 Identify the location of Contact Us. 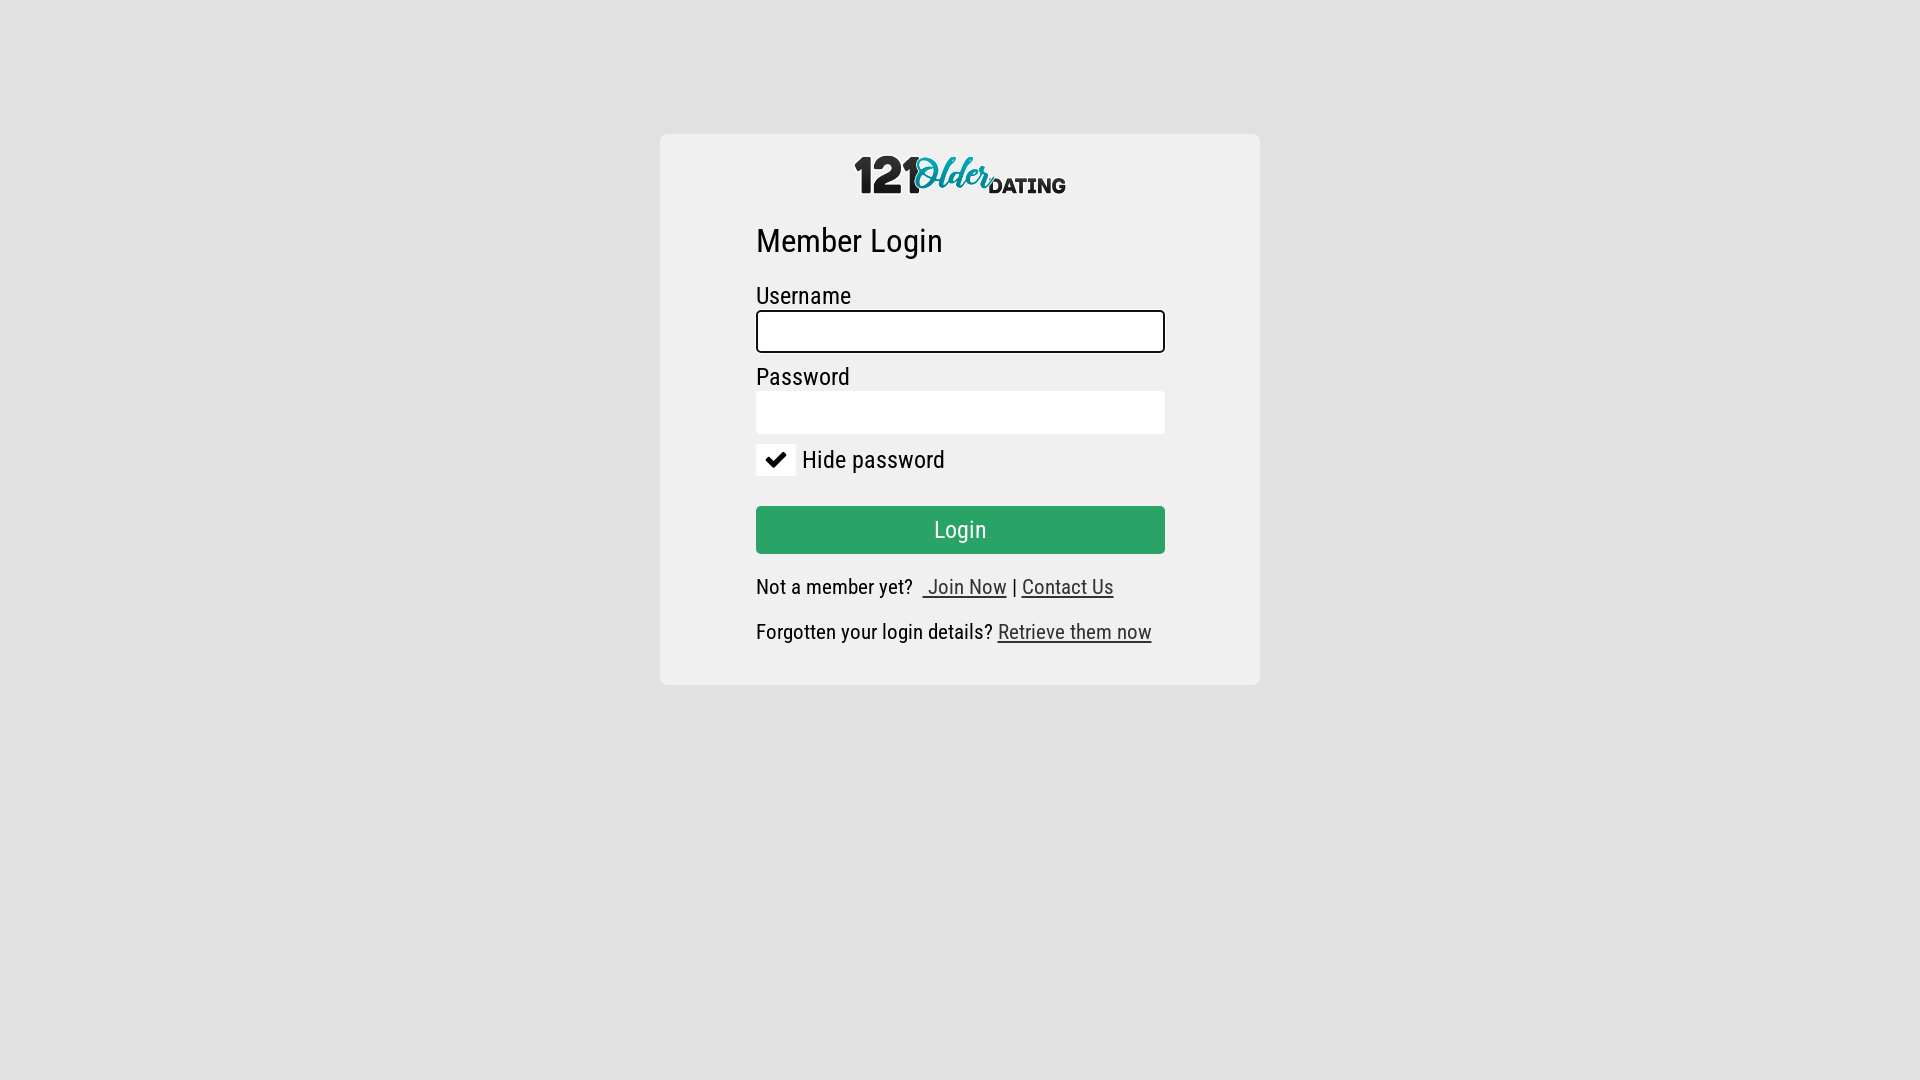
(1068, 587).